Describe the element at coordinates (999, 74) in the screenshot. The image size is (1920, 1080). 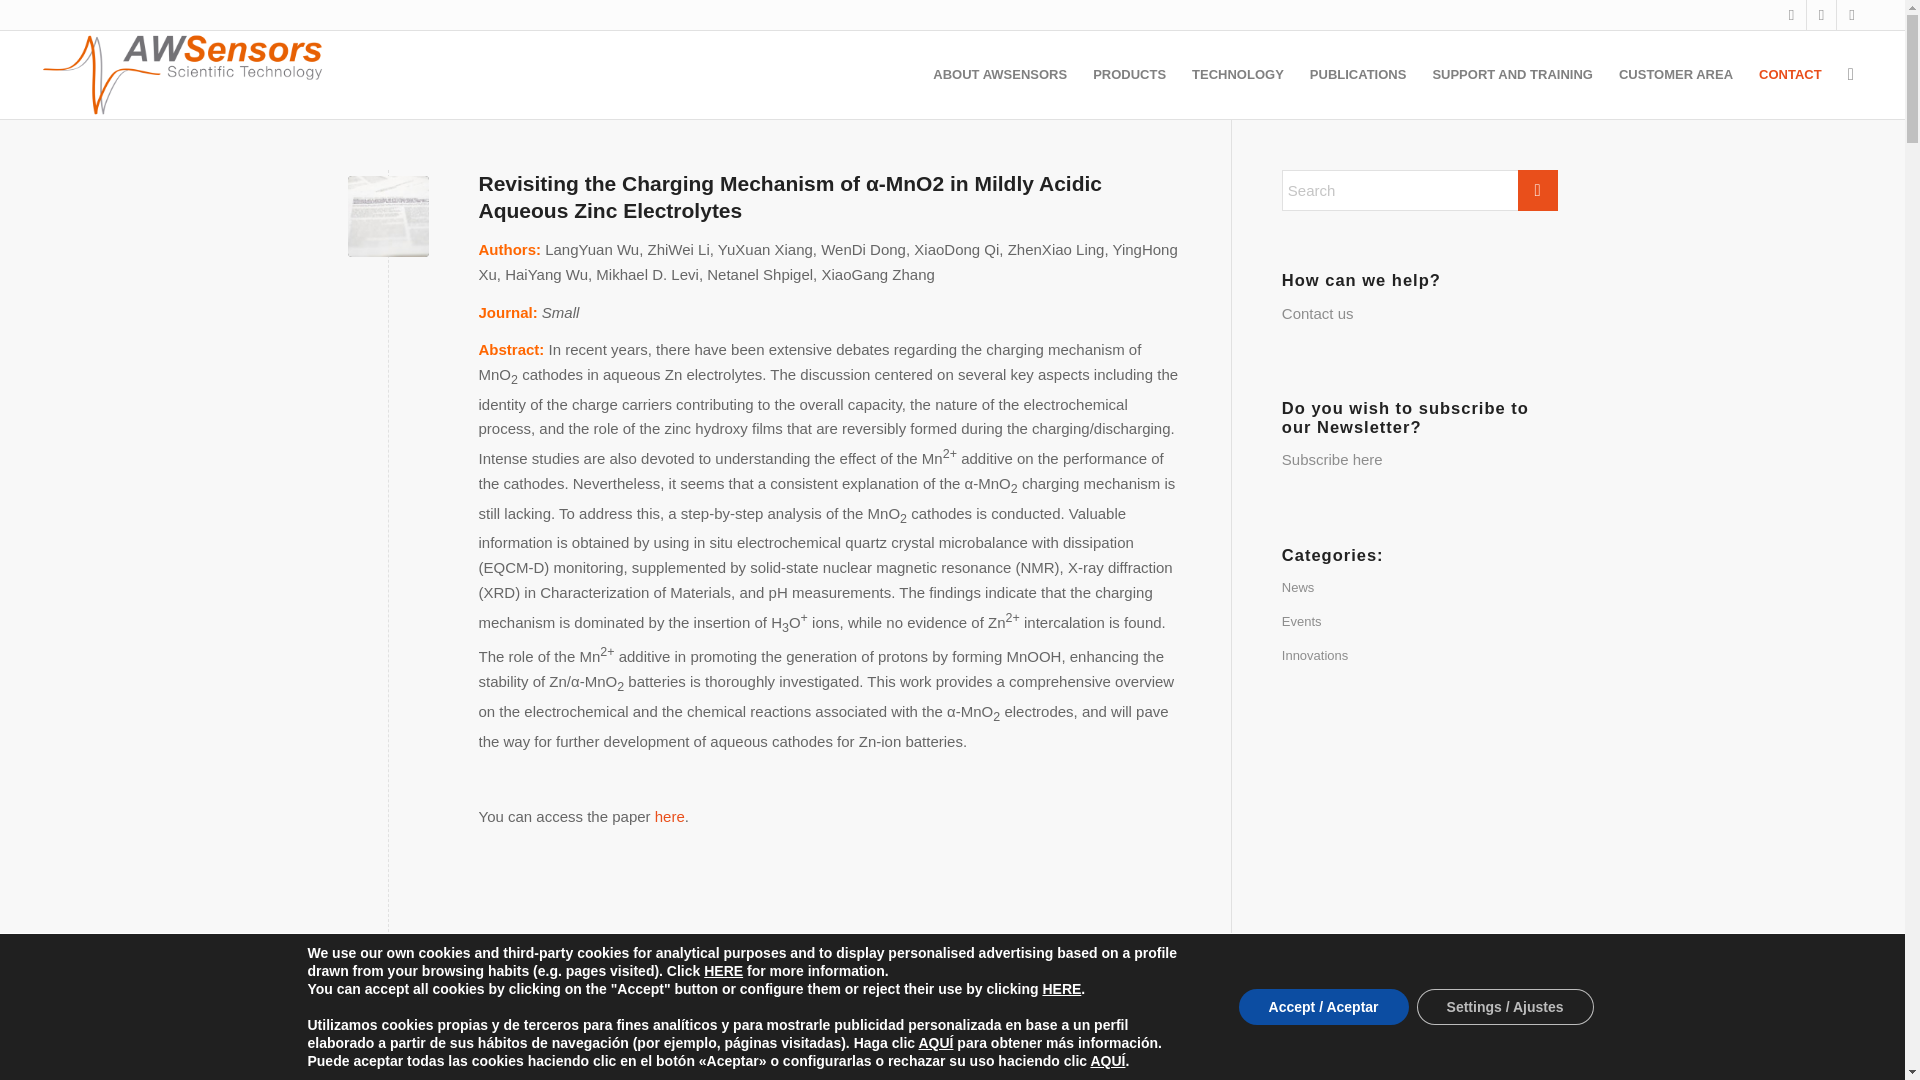
I see `ABOUT AWSENSORS` at that location.